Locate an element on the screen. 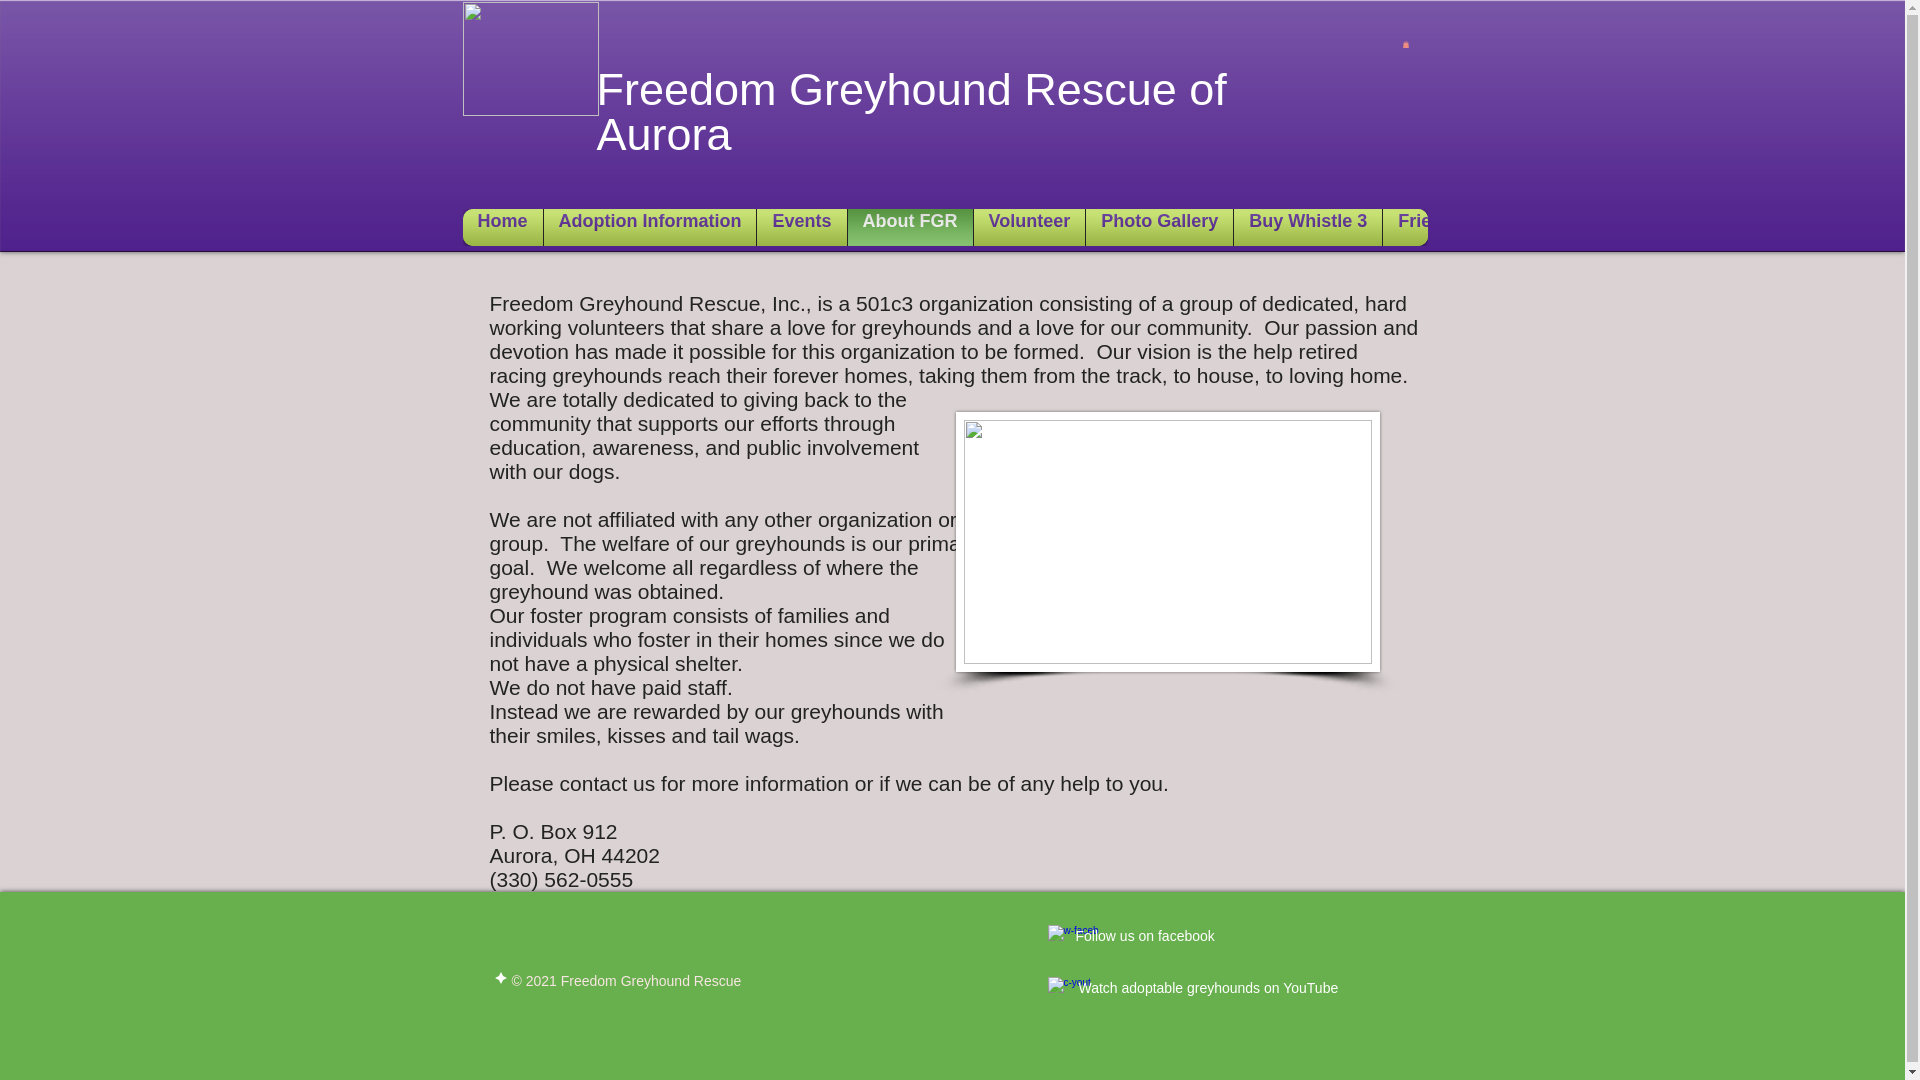 Image resolution: width=1920 pixels, height=1080 pixels. Friends of FGR is located at coordinates (1462, 228).